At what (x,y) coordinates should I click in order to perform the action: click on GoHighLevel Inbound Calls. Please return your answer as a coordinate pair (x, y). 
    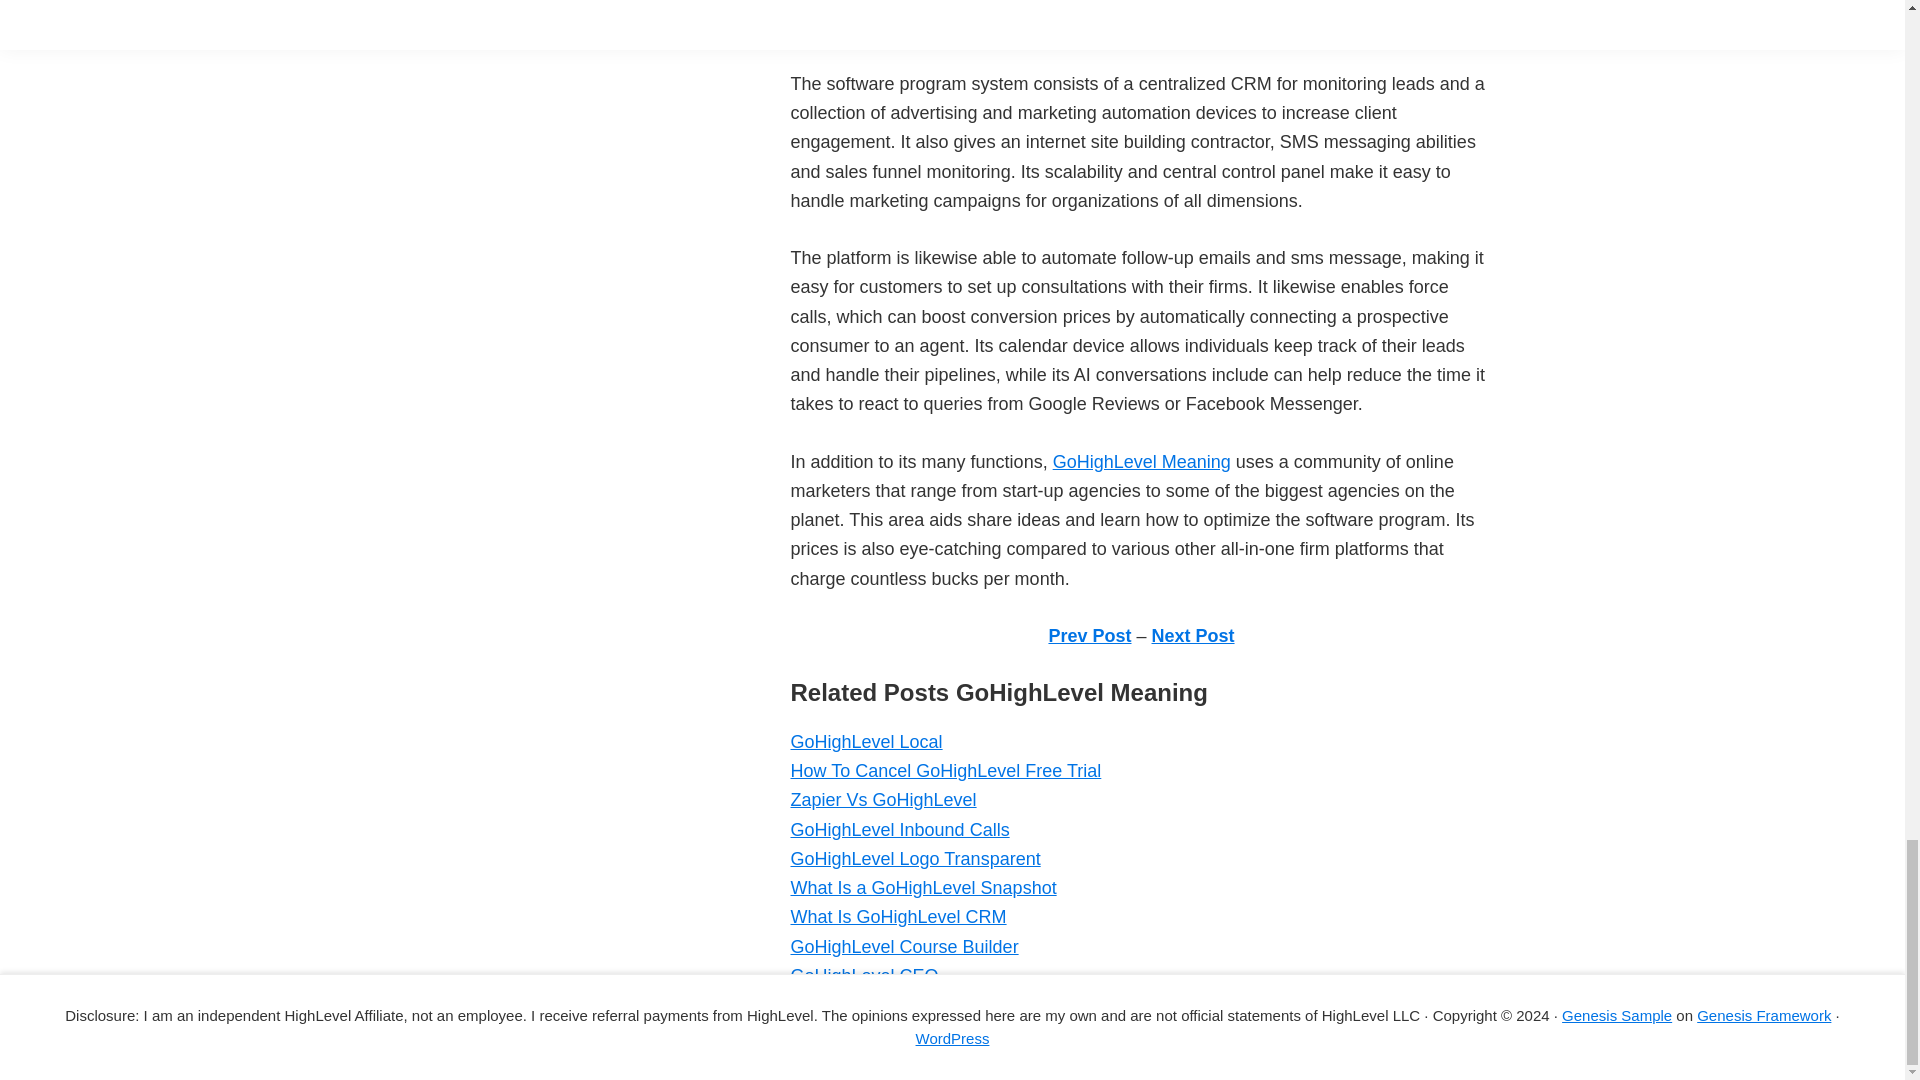
    Looking at the image, I should click on (899, 830).